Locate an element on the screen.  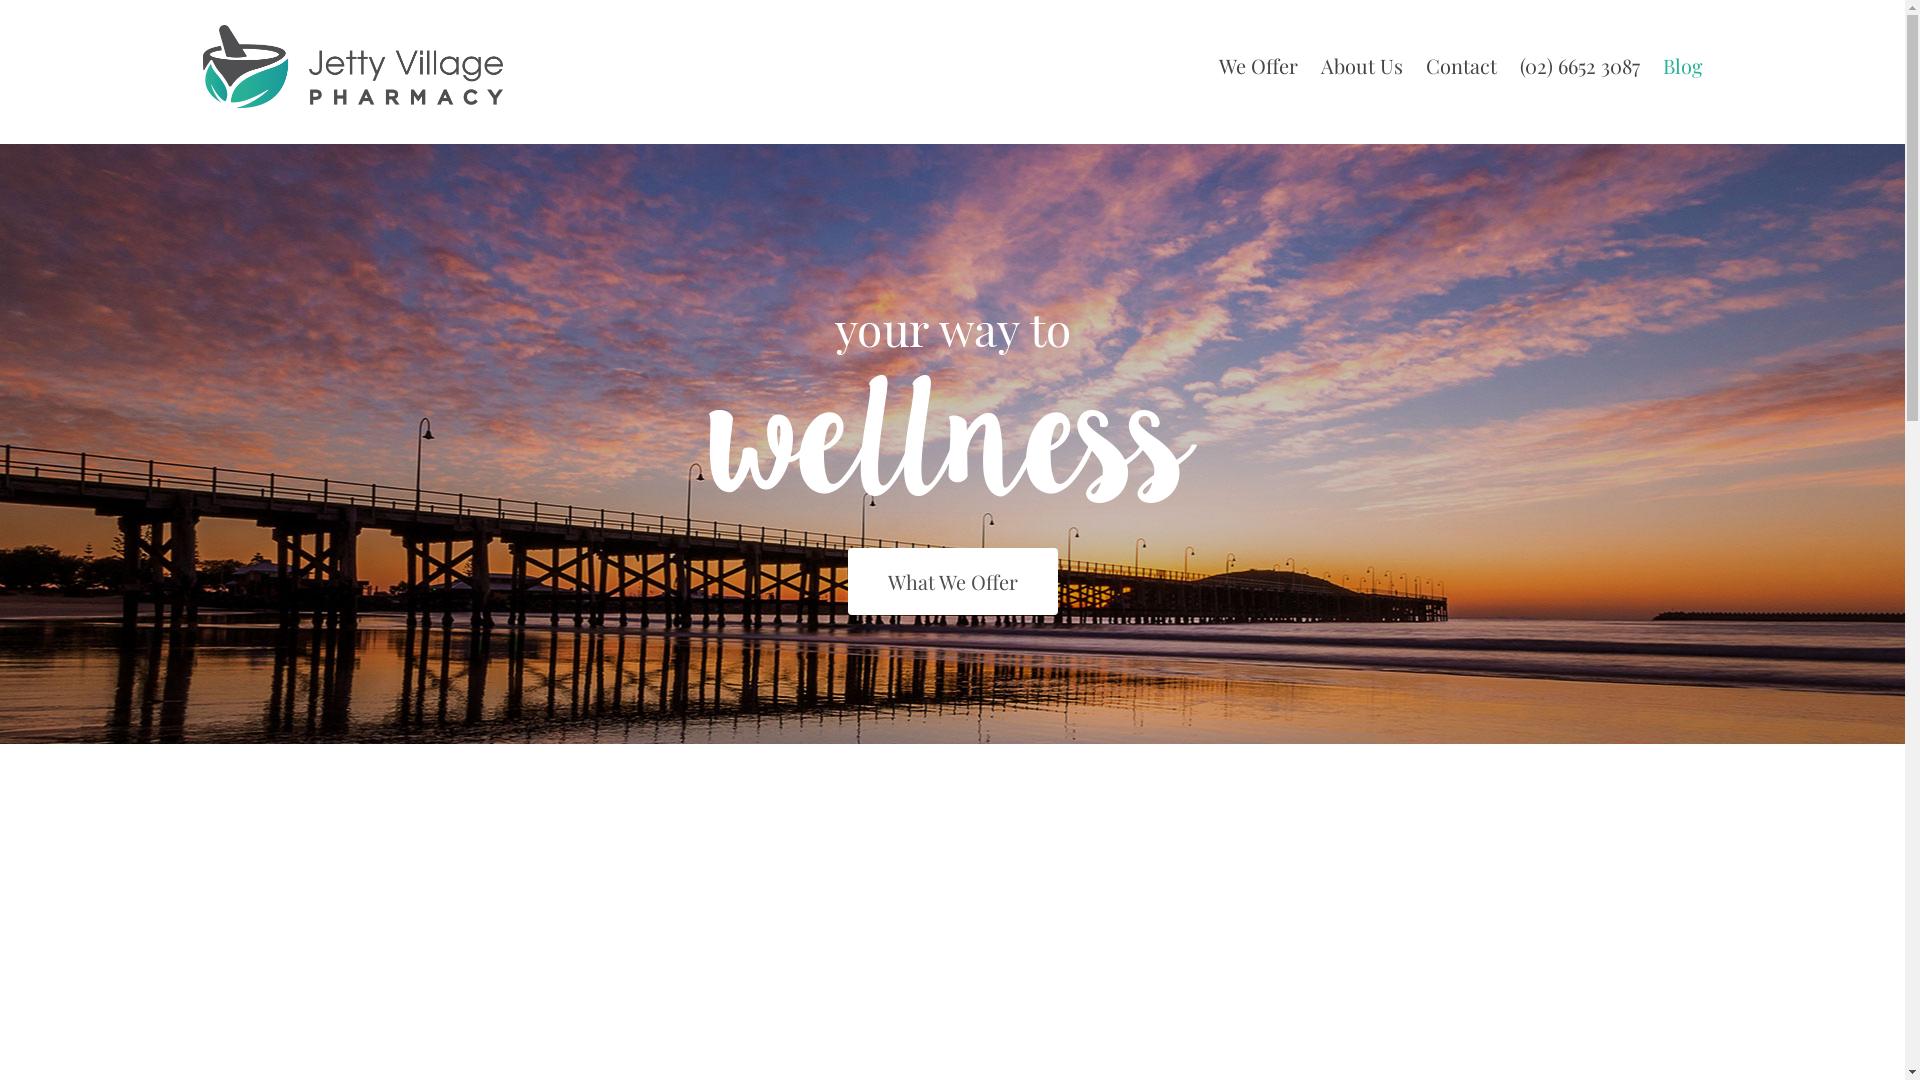
About Us is located at coordinates (1361, 58).